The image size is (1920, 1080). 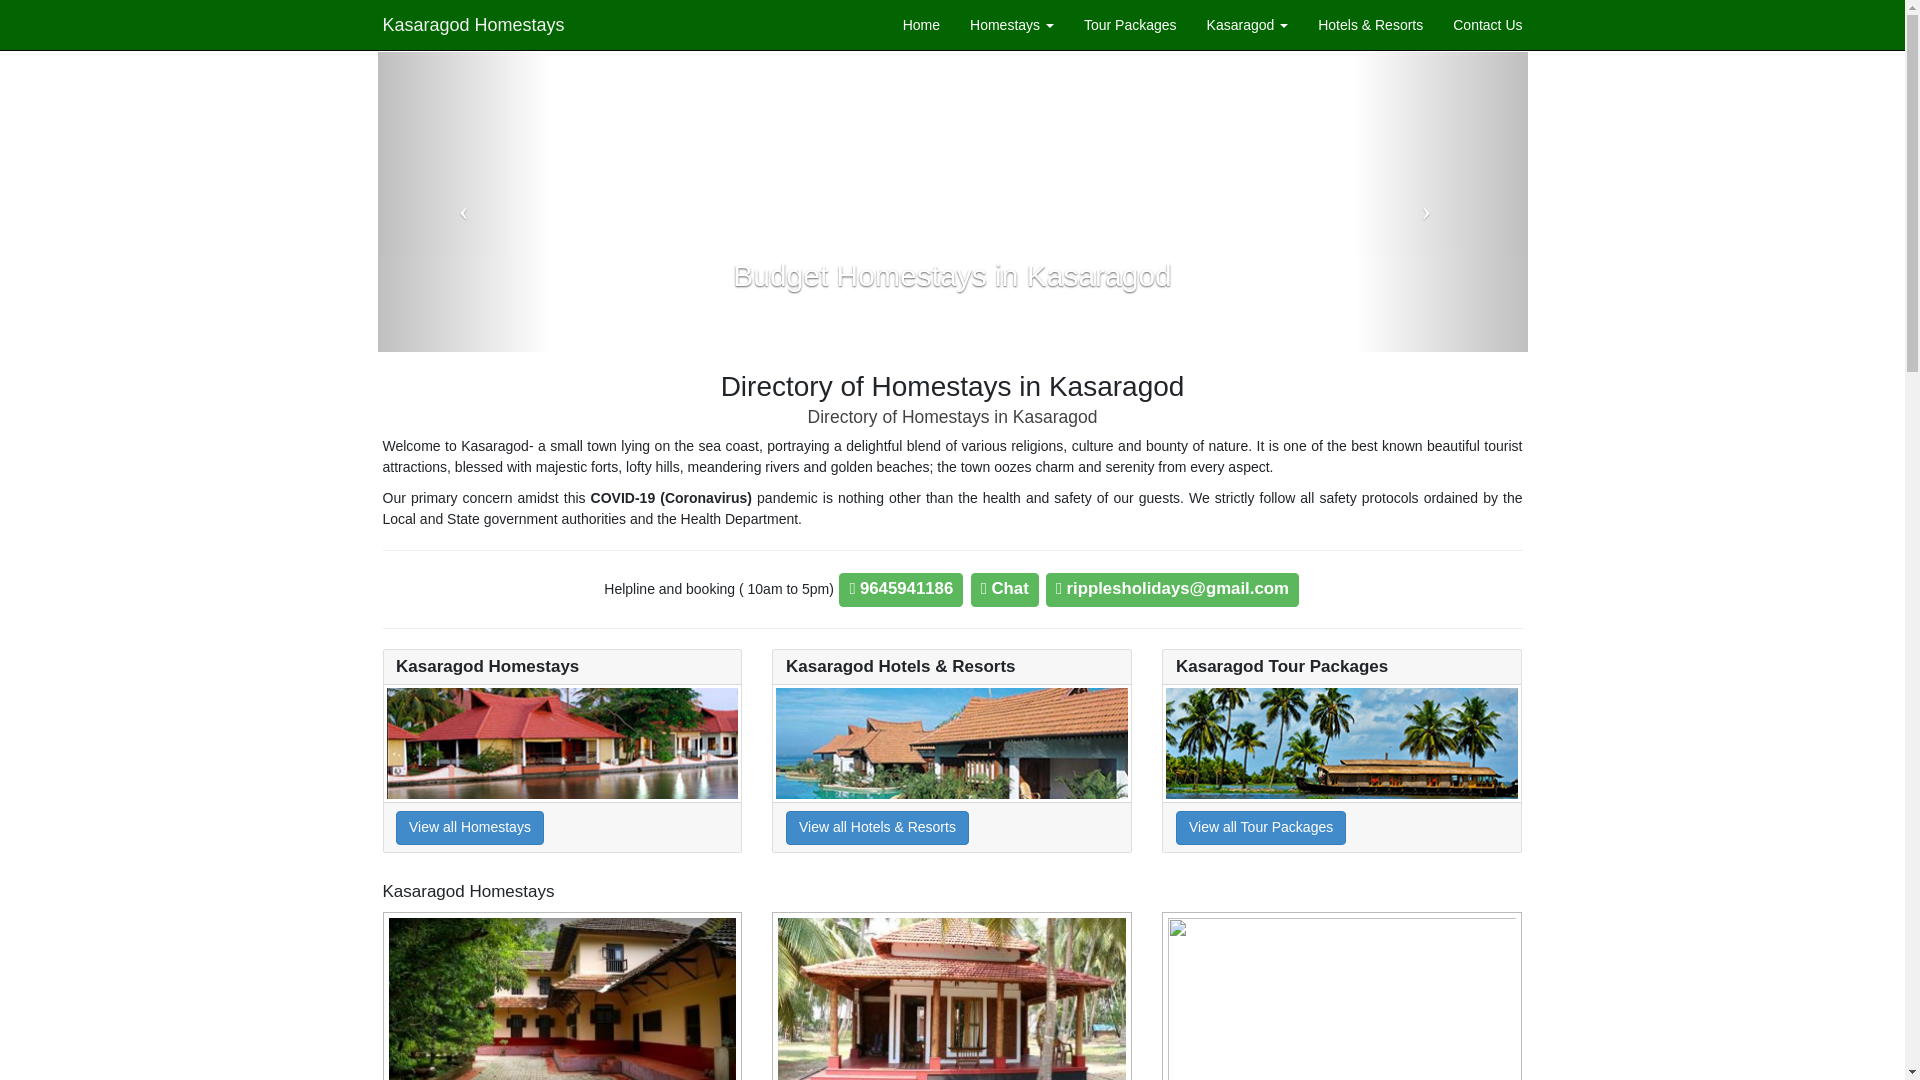 What do you see at coordinates (952, 275) in the screenshot?
I see `Budget Homestays in Kasaragod` at bounding box center [952, 275].